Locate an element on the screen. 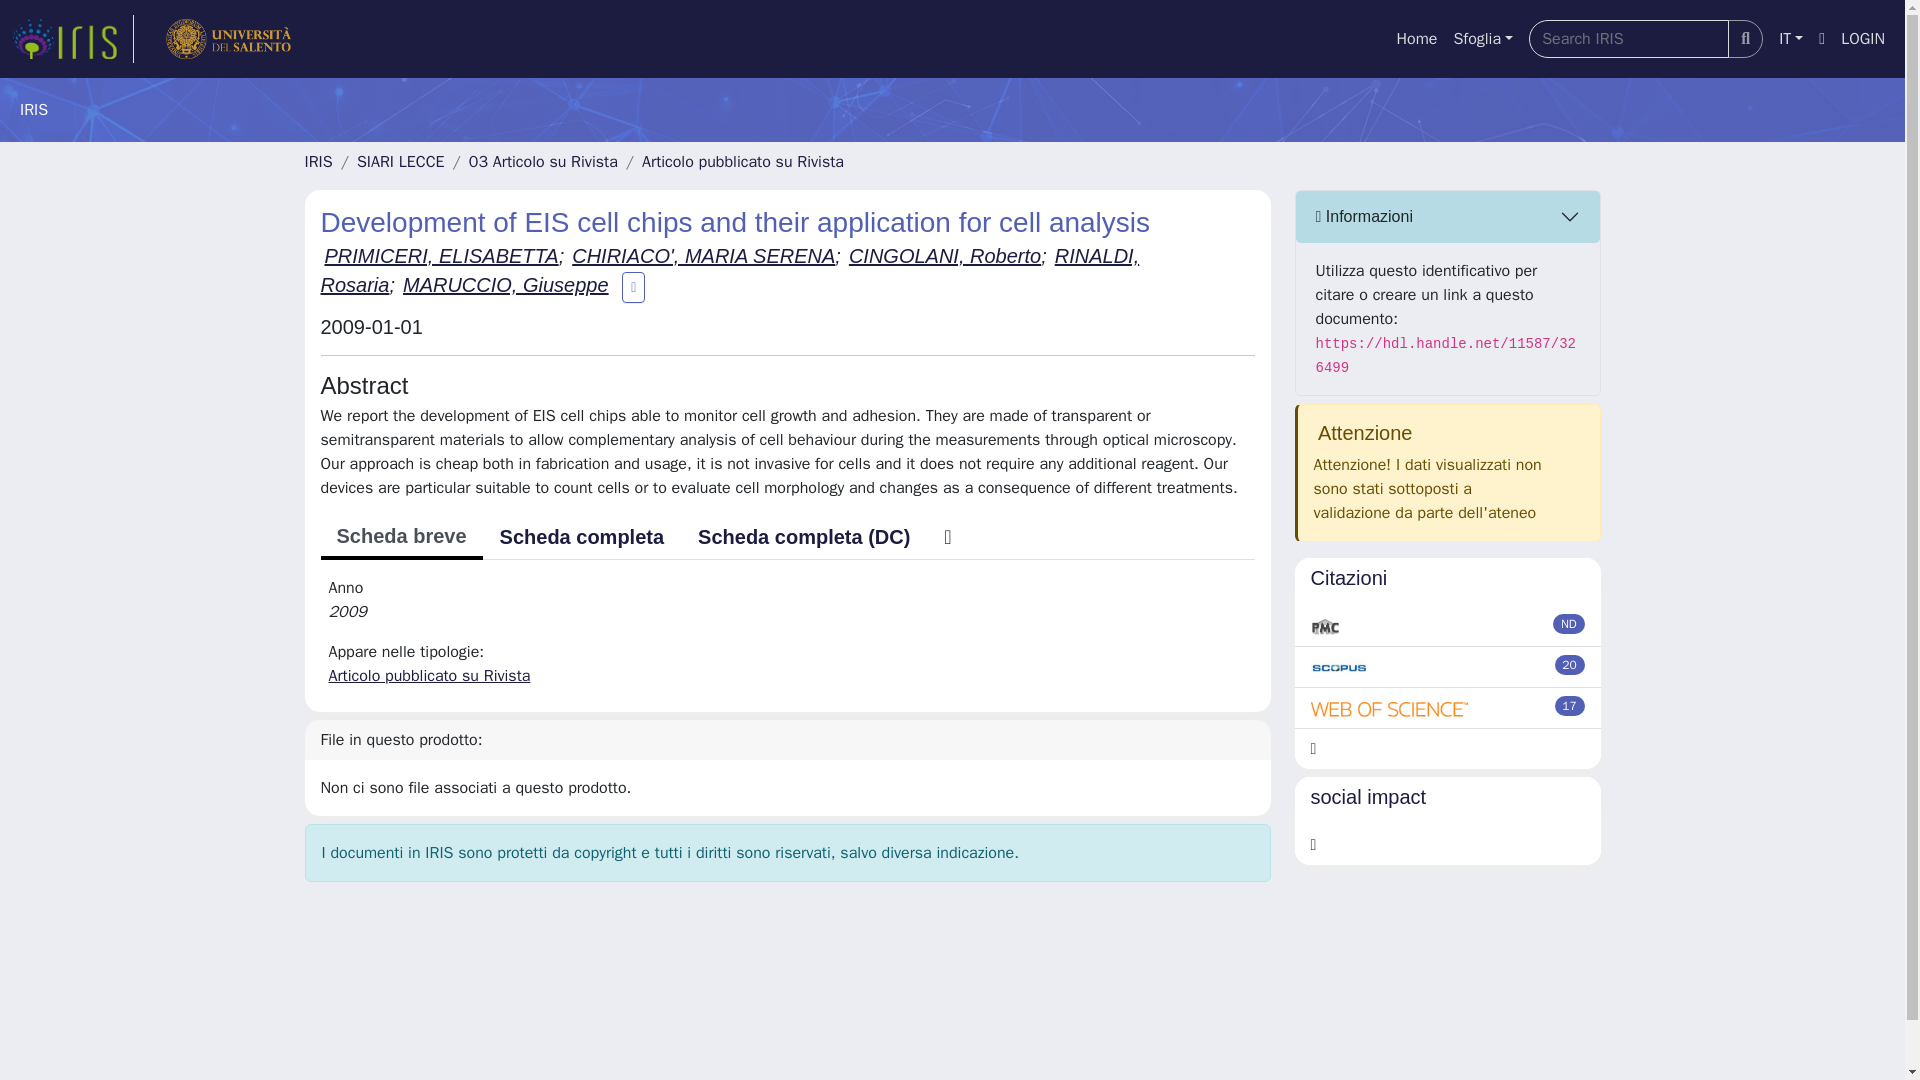  RINALDI, Rosaria is located at coordinates (729, 271).